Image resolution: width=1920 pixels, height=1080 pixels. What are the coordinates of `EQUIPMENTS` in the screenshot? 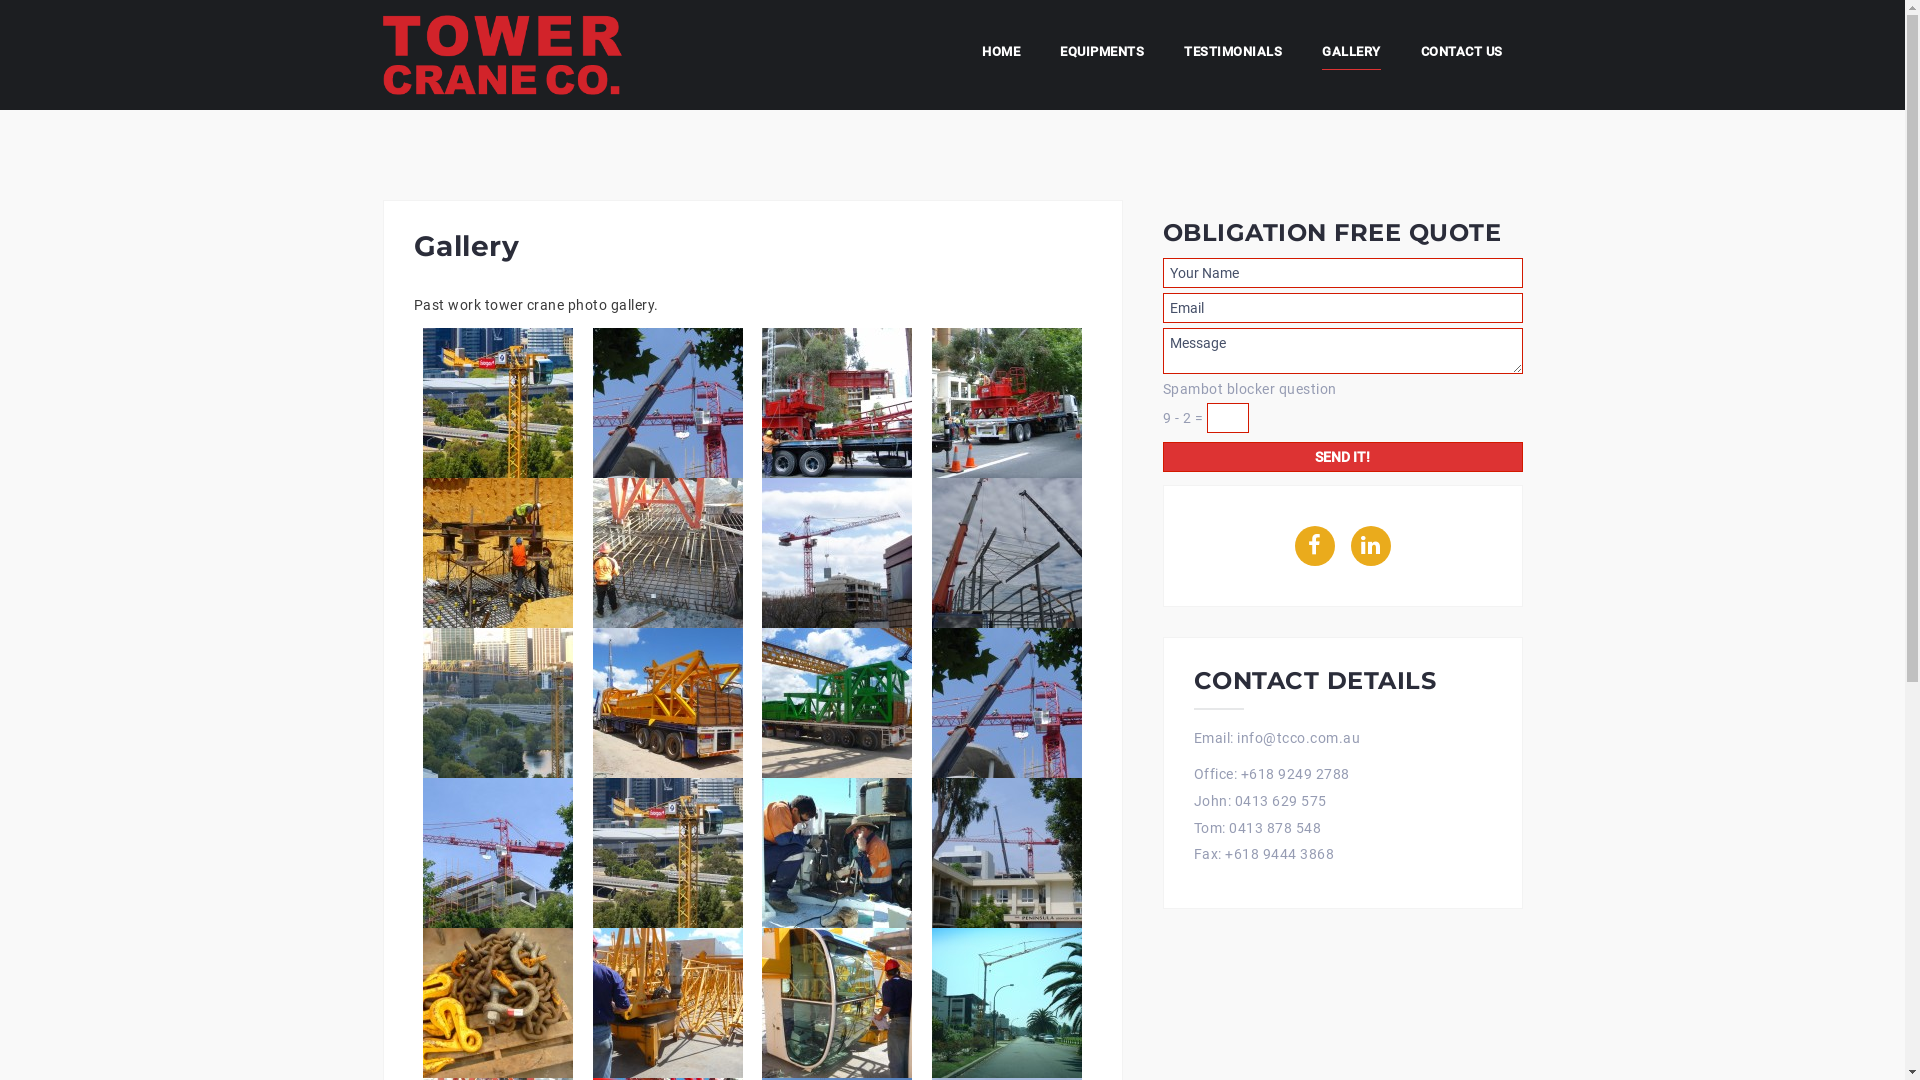 It's located at (1102, 55).